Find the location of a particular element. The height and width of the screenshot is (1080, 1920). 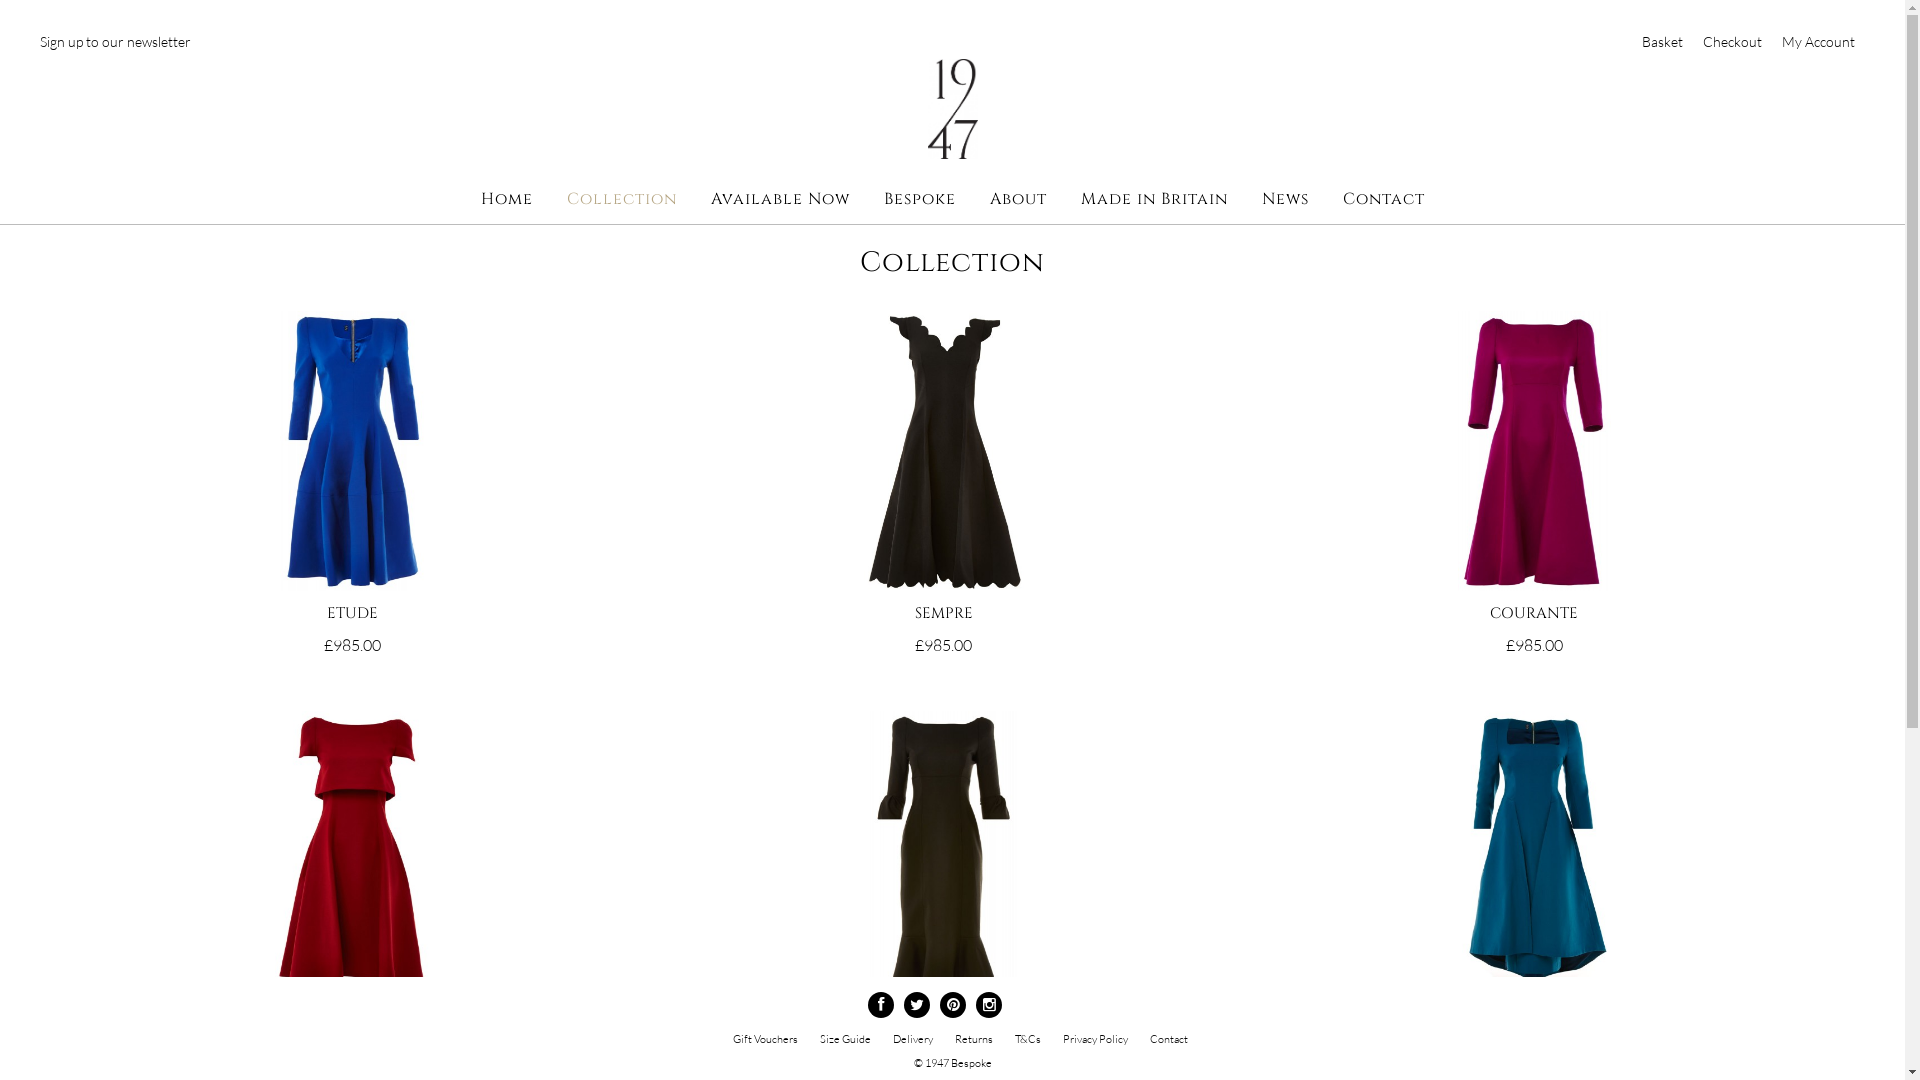

Sign up to our newsletter is located at coordinates (116, 42).